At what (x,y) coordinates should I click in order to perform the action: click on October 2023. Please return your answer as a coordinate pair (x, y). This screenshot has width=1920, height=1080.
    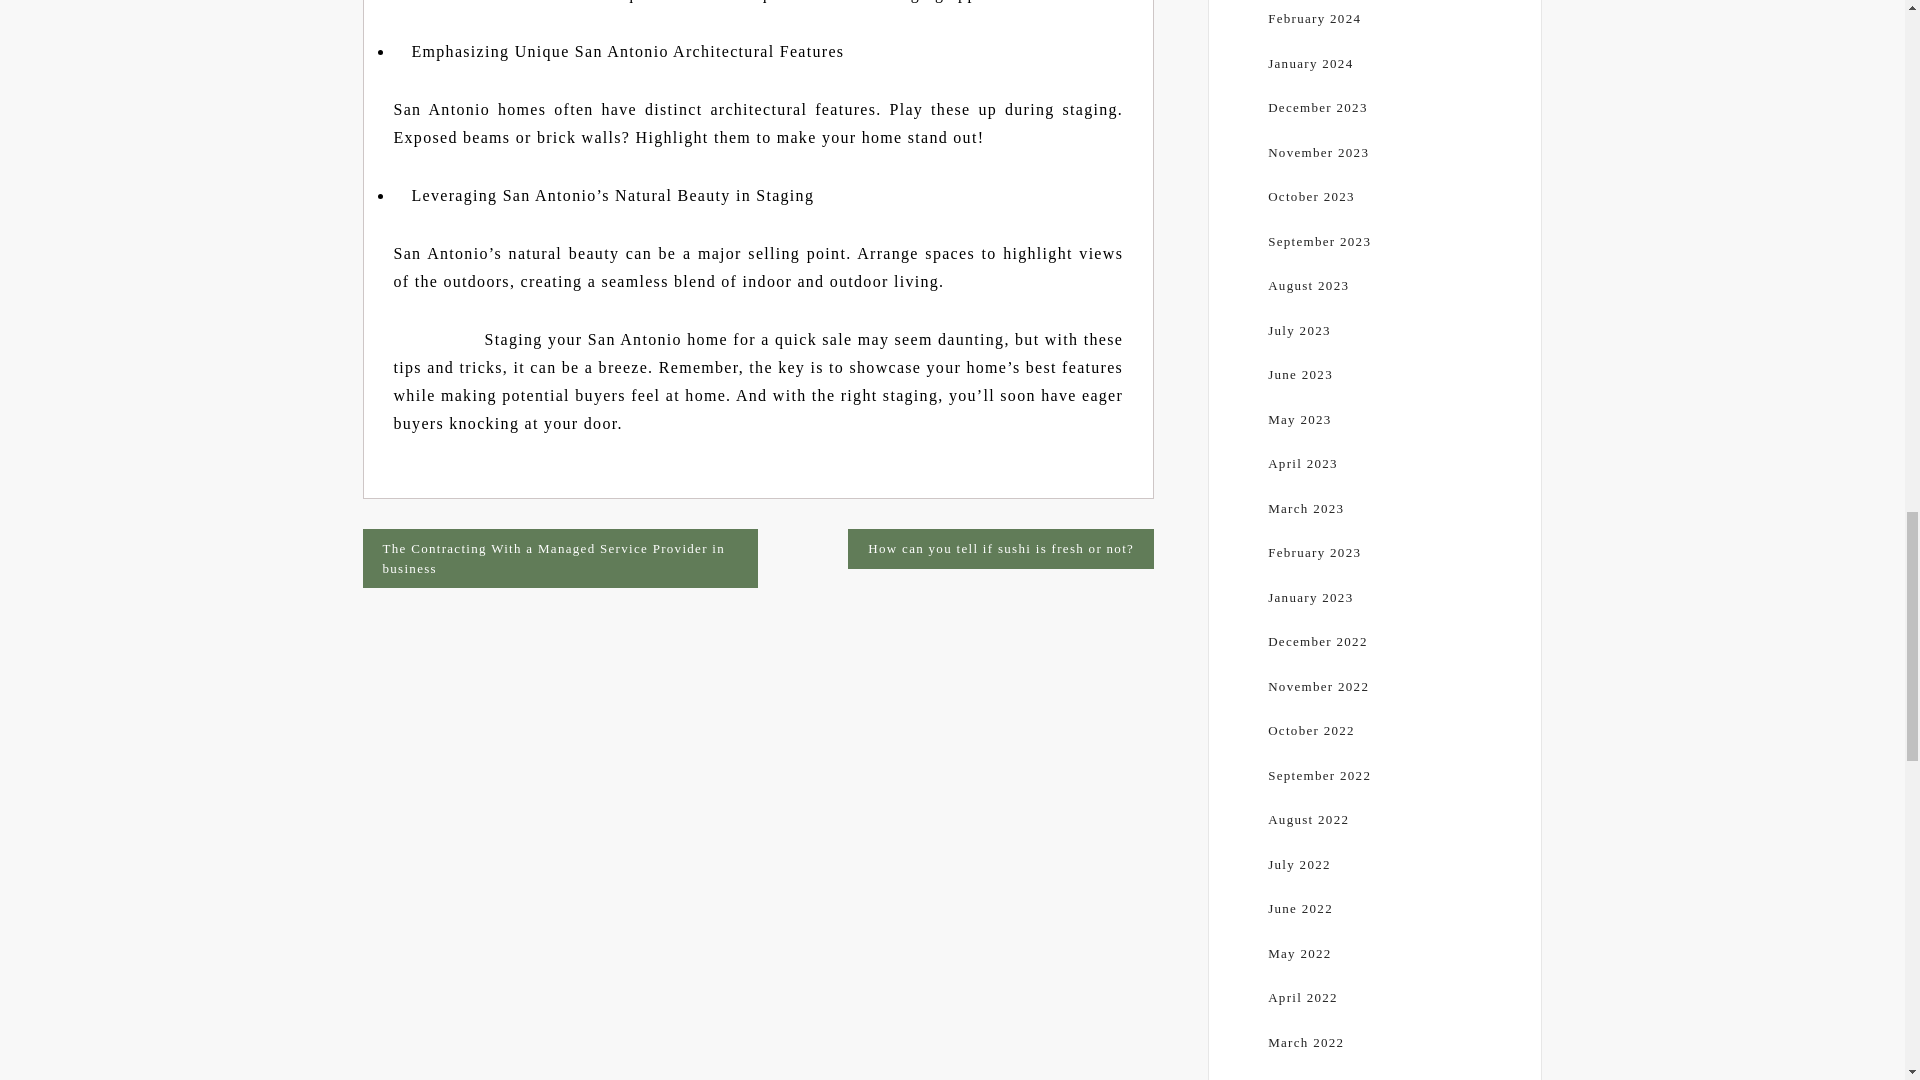
    Looking at the image, I should click on (1311, 196).